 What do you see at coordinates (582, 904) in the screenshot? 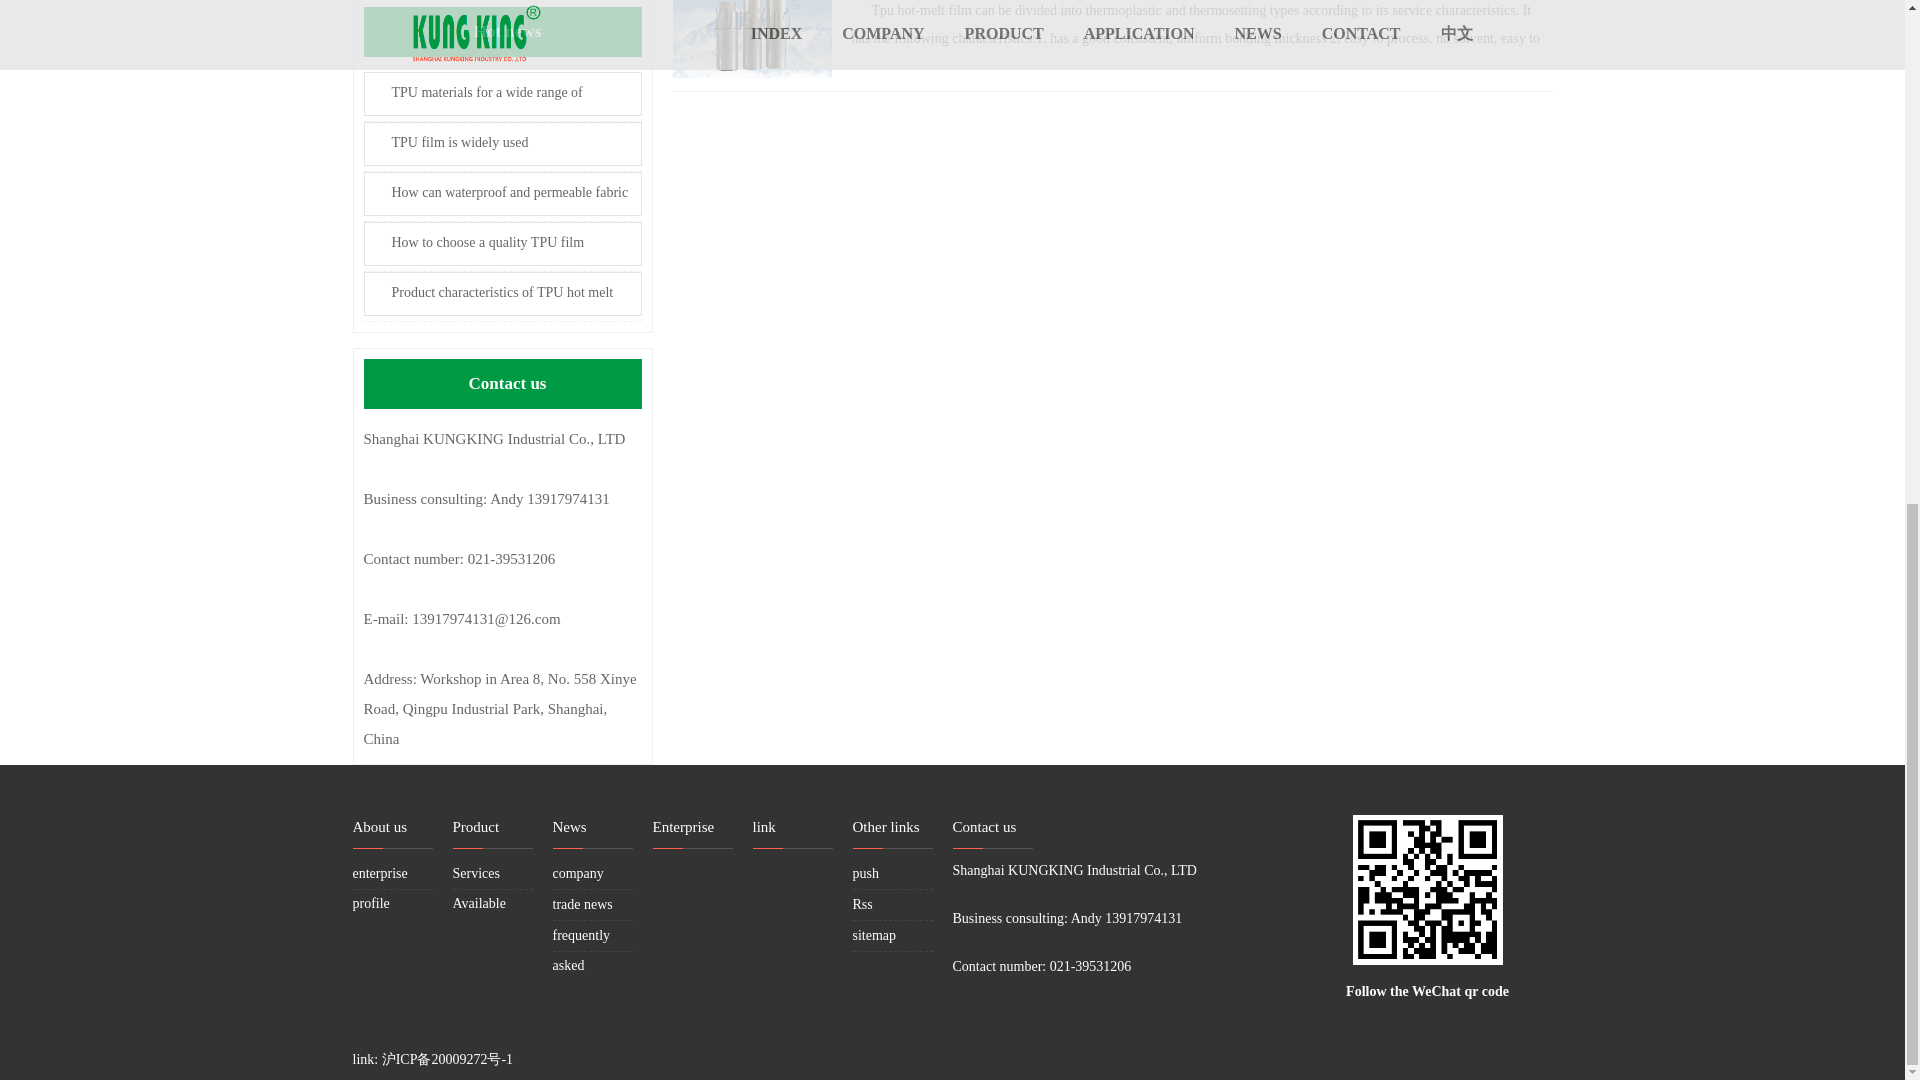
I see `trade news` at bounding box center [582, 904].